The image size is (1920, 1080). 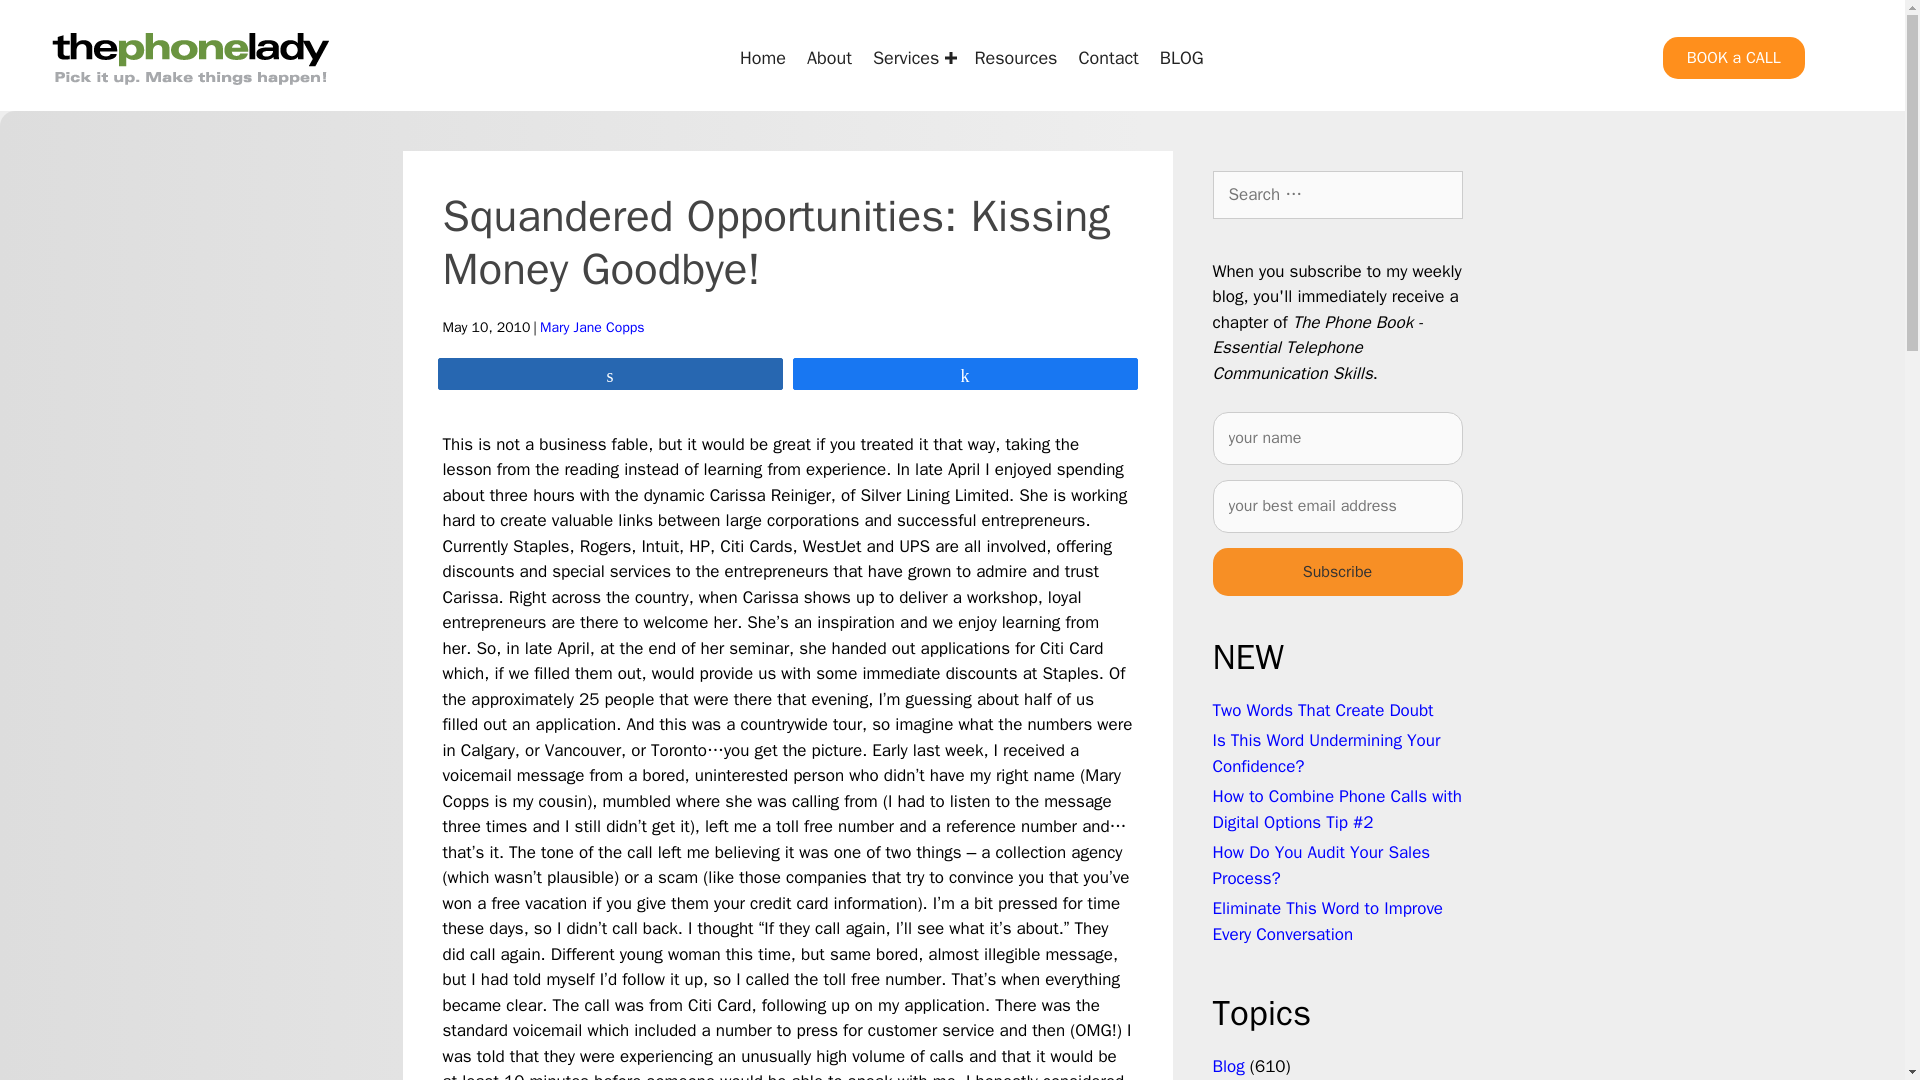 What do you see at coordinates (1320, 865) in the screenshot?
I see `How Do You Audit Your Sales Process?` at bounding box center [1320, 865].